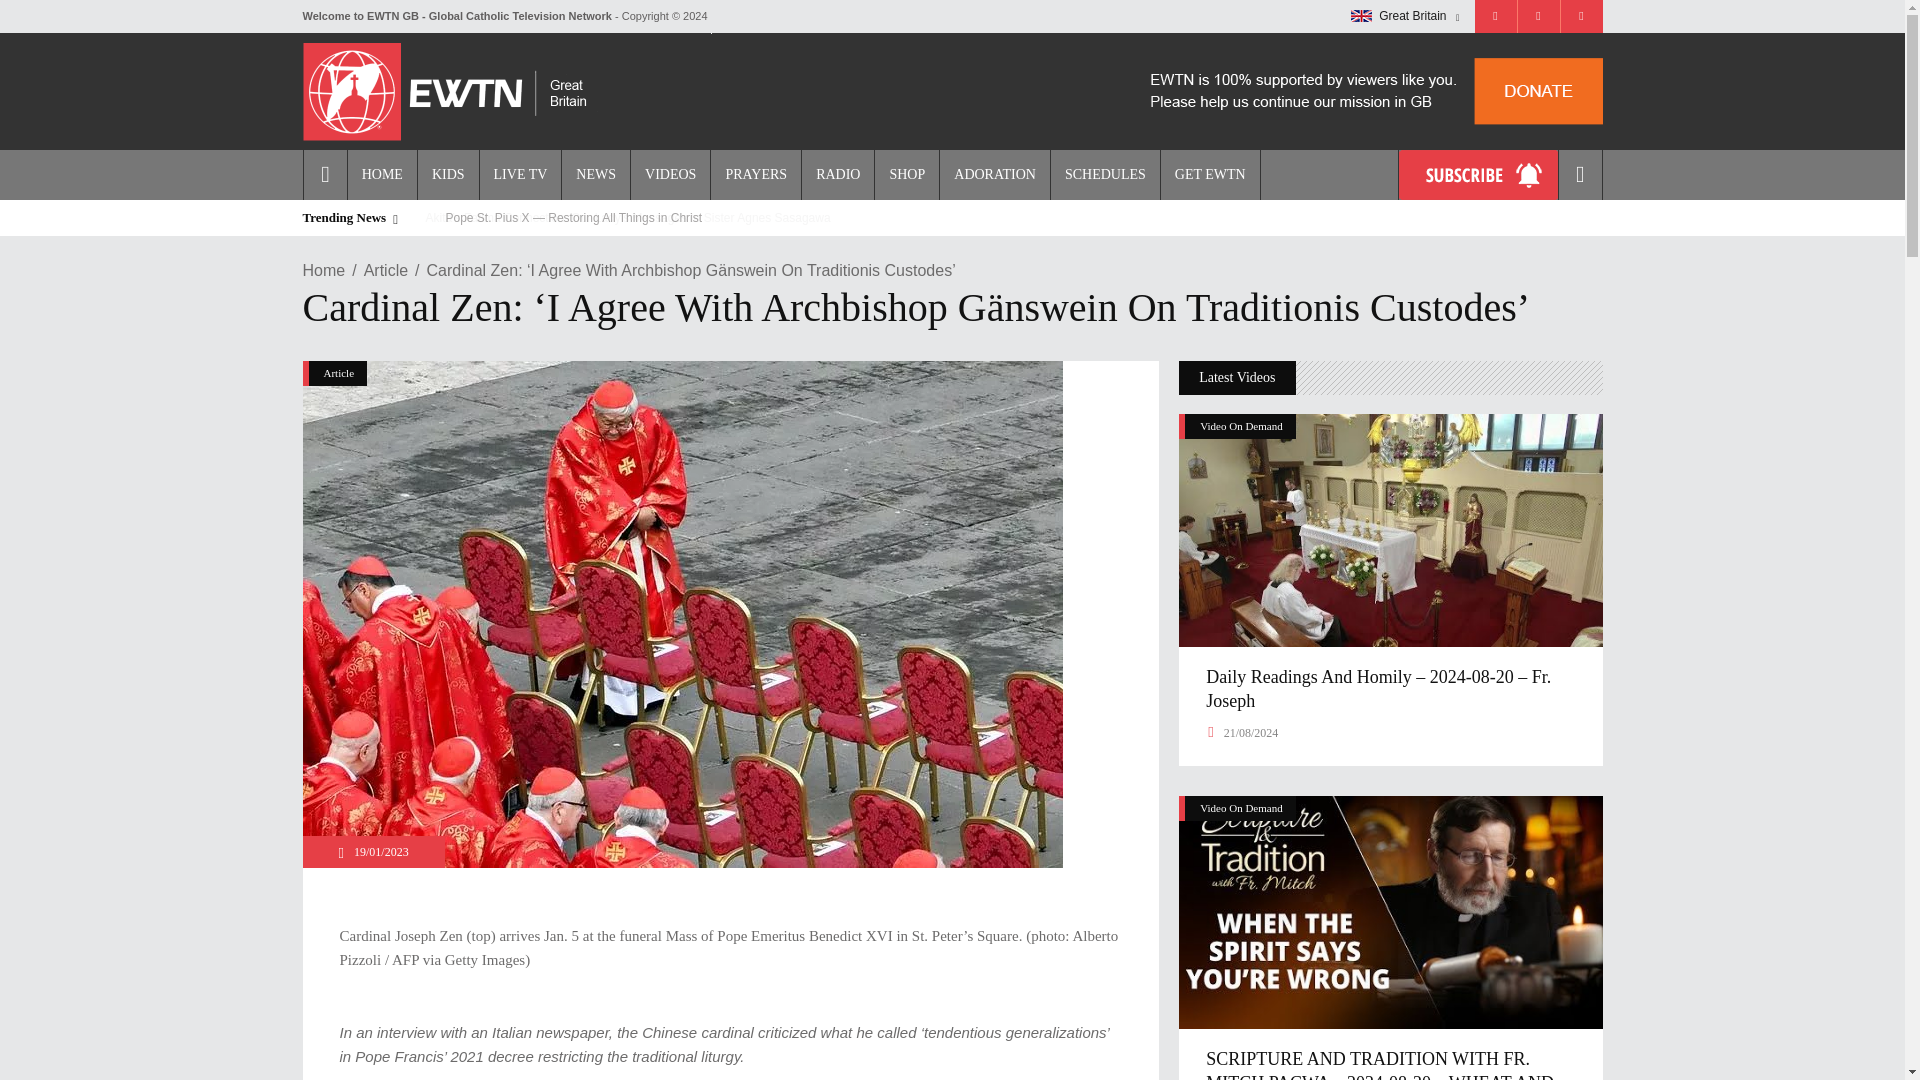  I want to click on   Great Britain, so click(1405, 16).